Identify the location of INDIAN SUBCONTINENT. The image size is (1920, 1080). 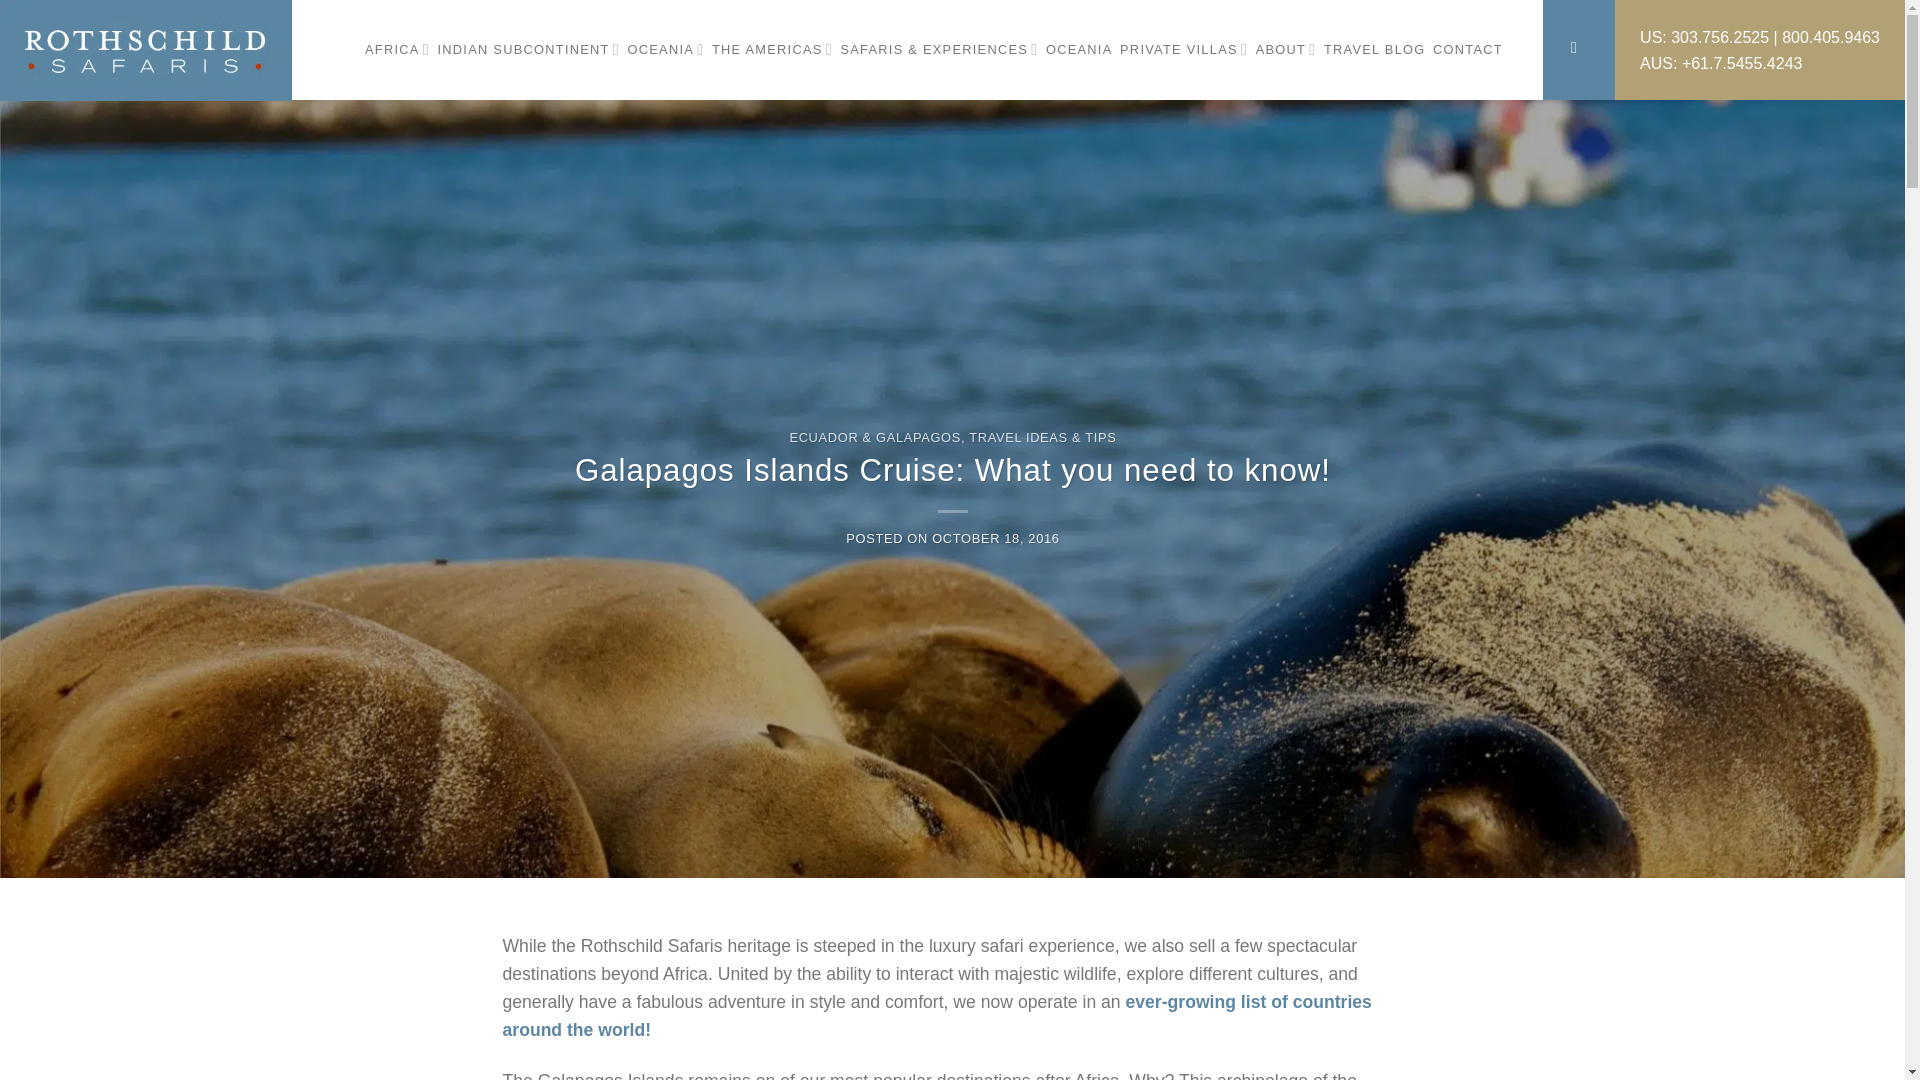
(528, 50).